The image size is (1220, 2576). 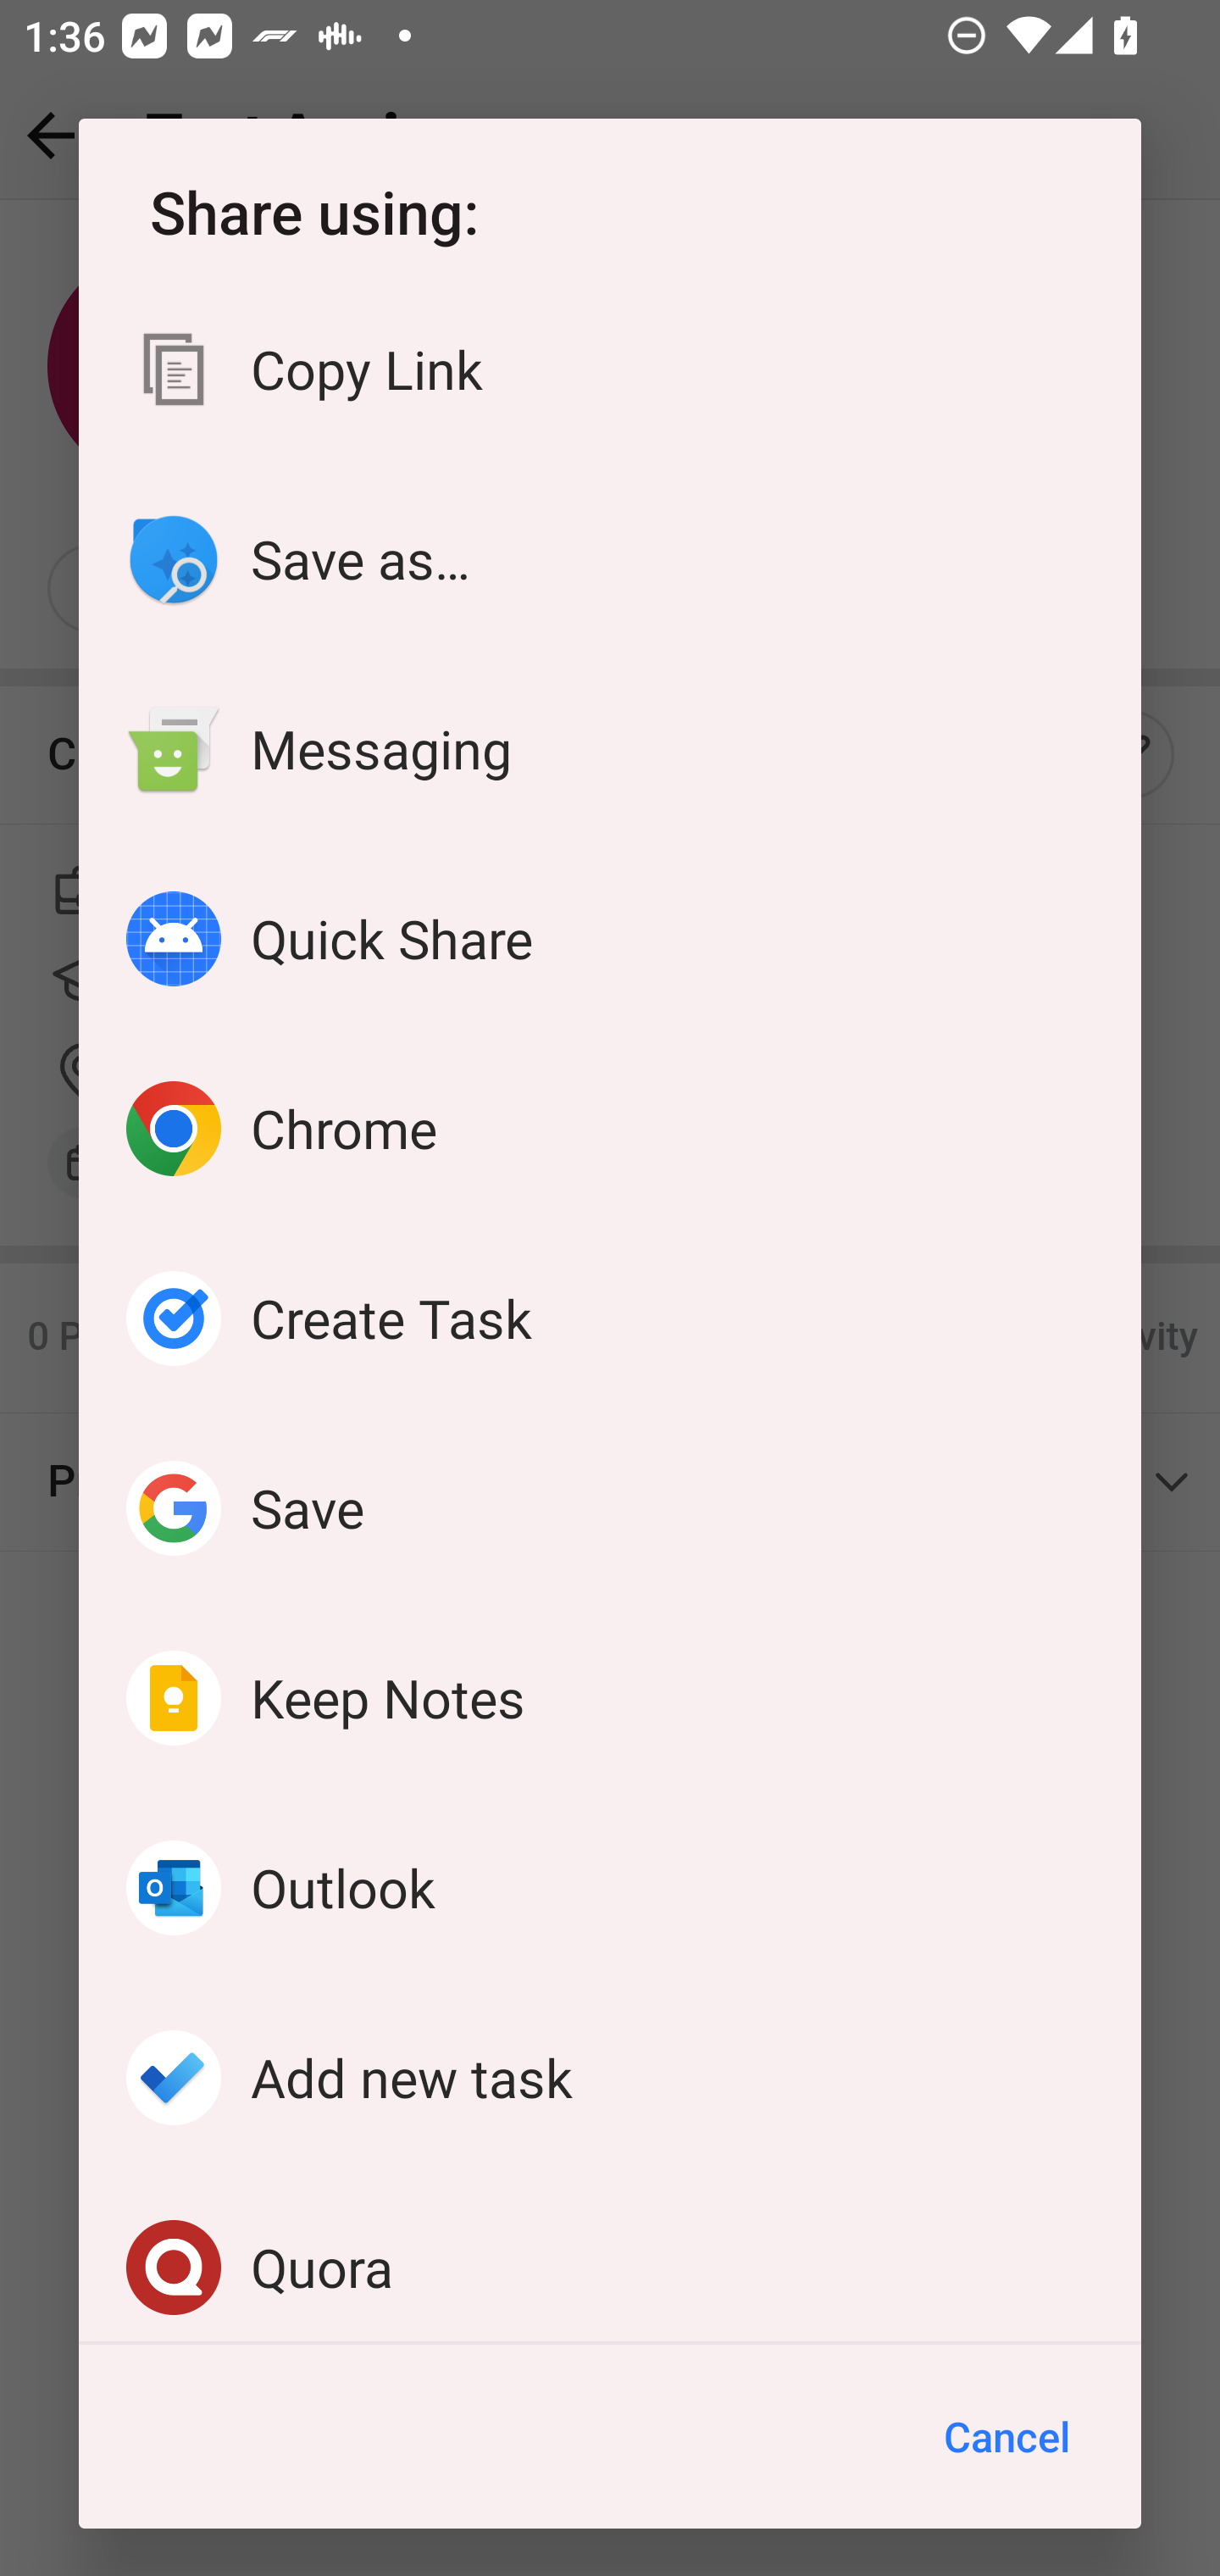 What do you see at coordinates (610, 1696) in the screenshot?
I see `Keep Notes` at bounding box center [610, 1696].